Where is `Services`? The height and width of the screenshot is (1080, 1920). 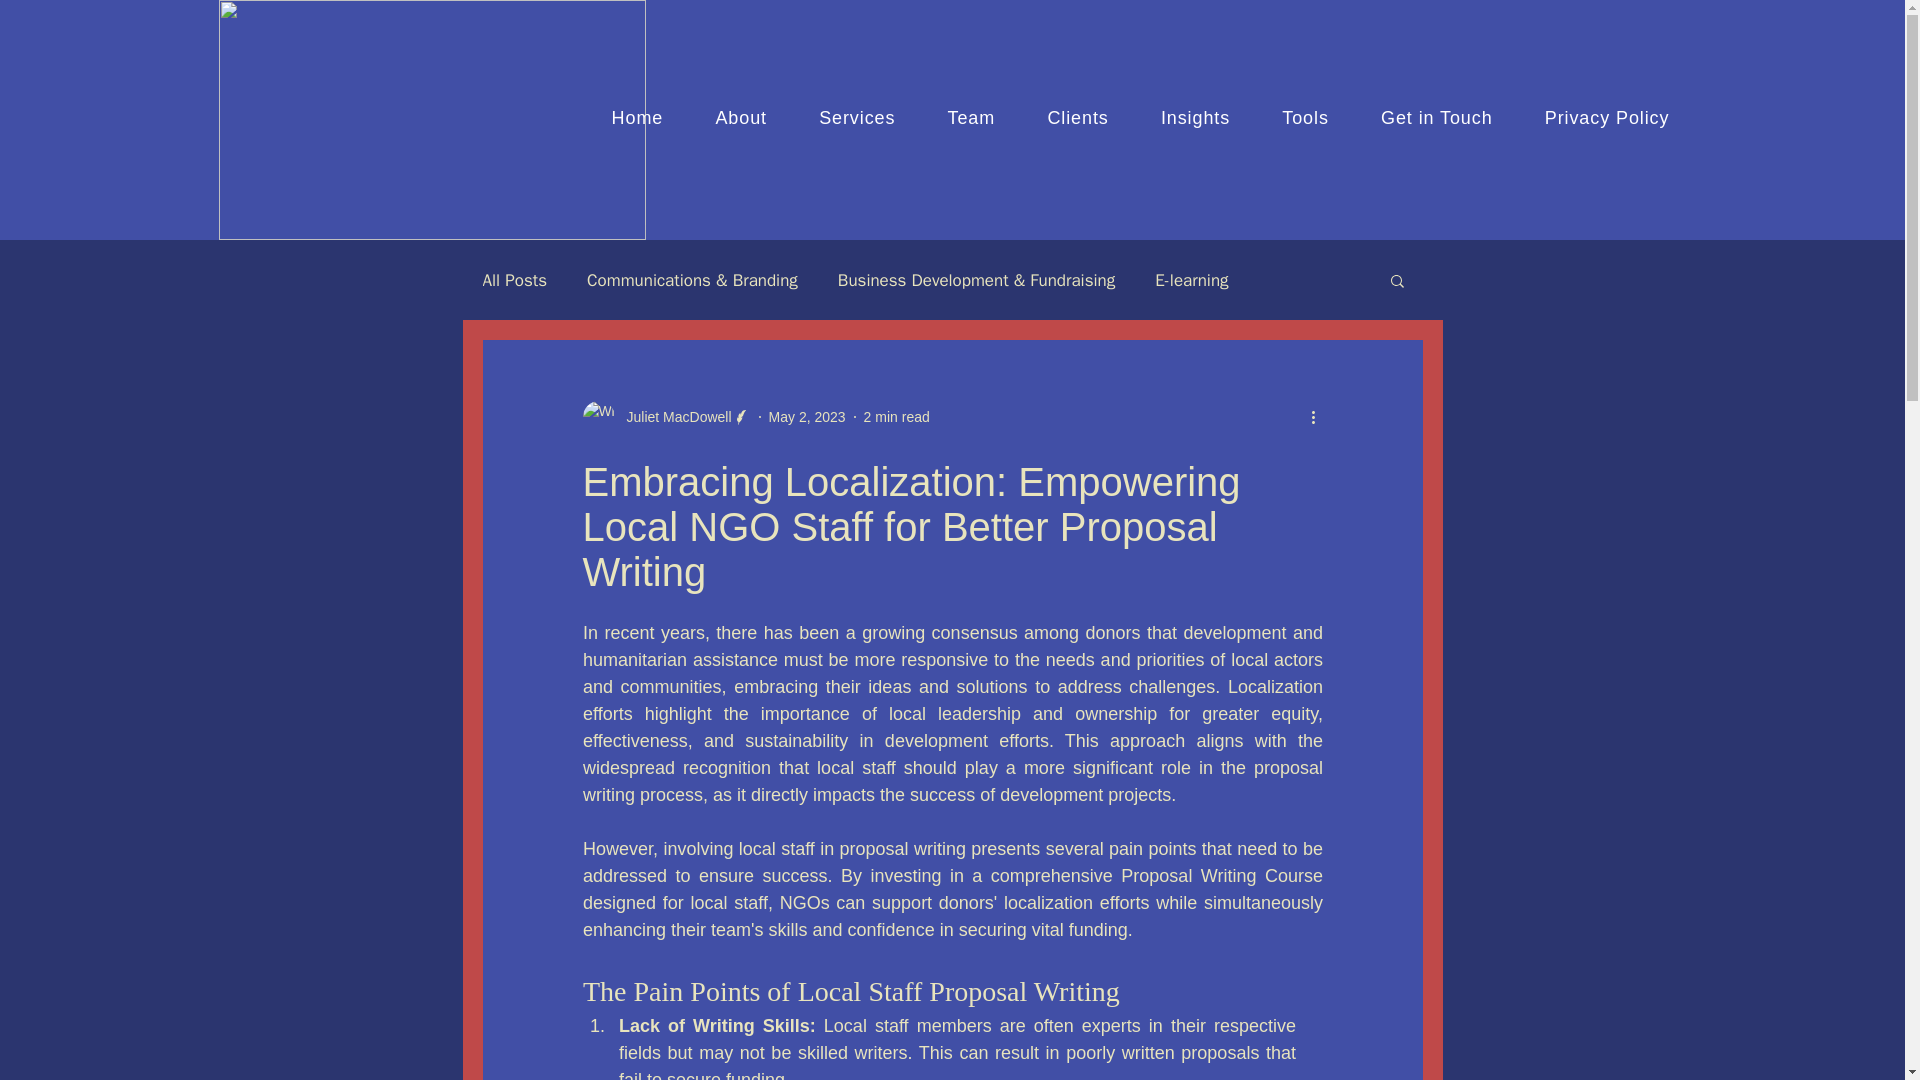
Services is located at coordinates (856, 118).